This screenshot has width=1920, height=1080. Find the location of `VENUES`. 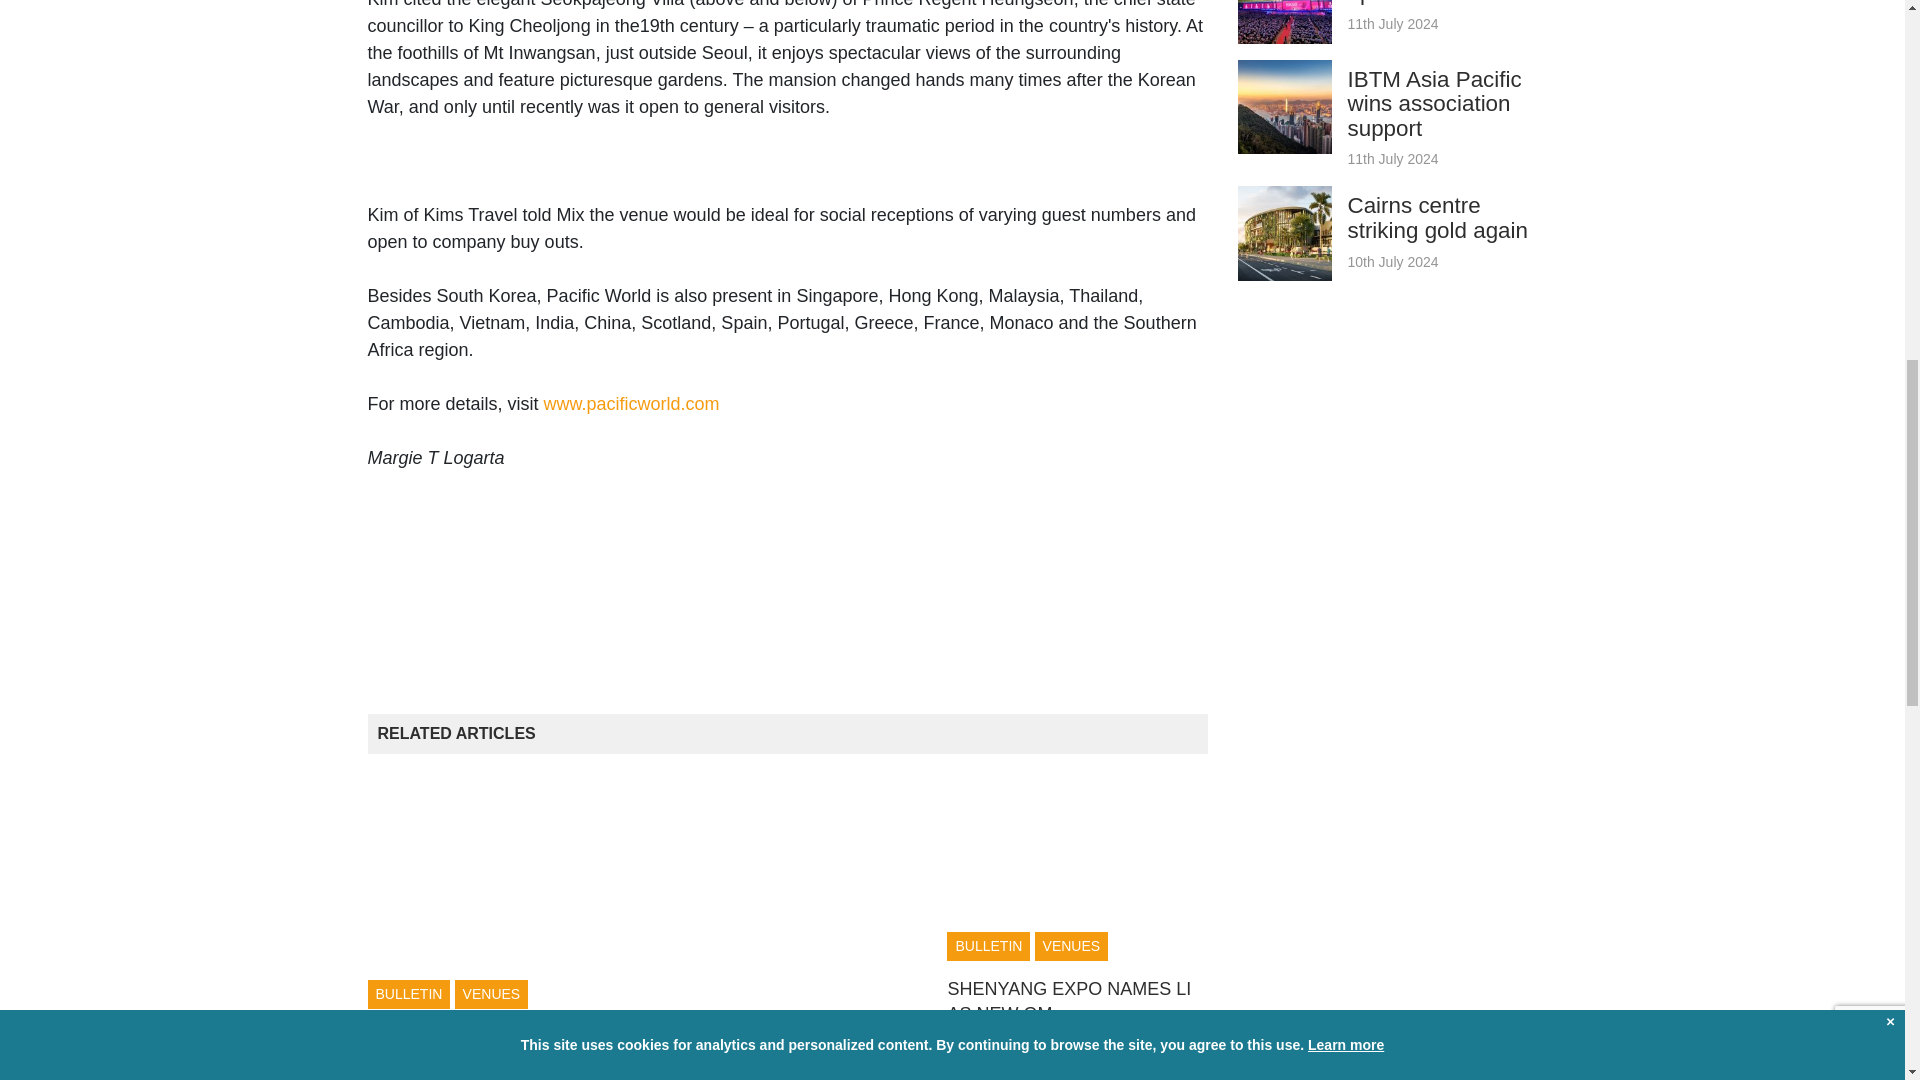

VENUES is located at coordinates (492, 994).